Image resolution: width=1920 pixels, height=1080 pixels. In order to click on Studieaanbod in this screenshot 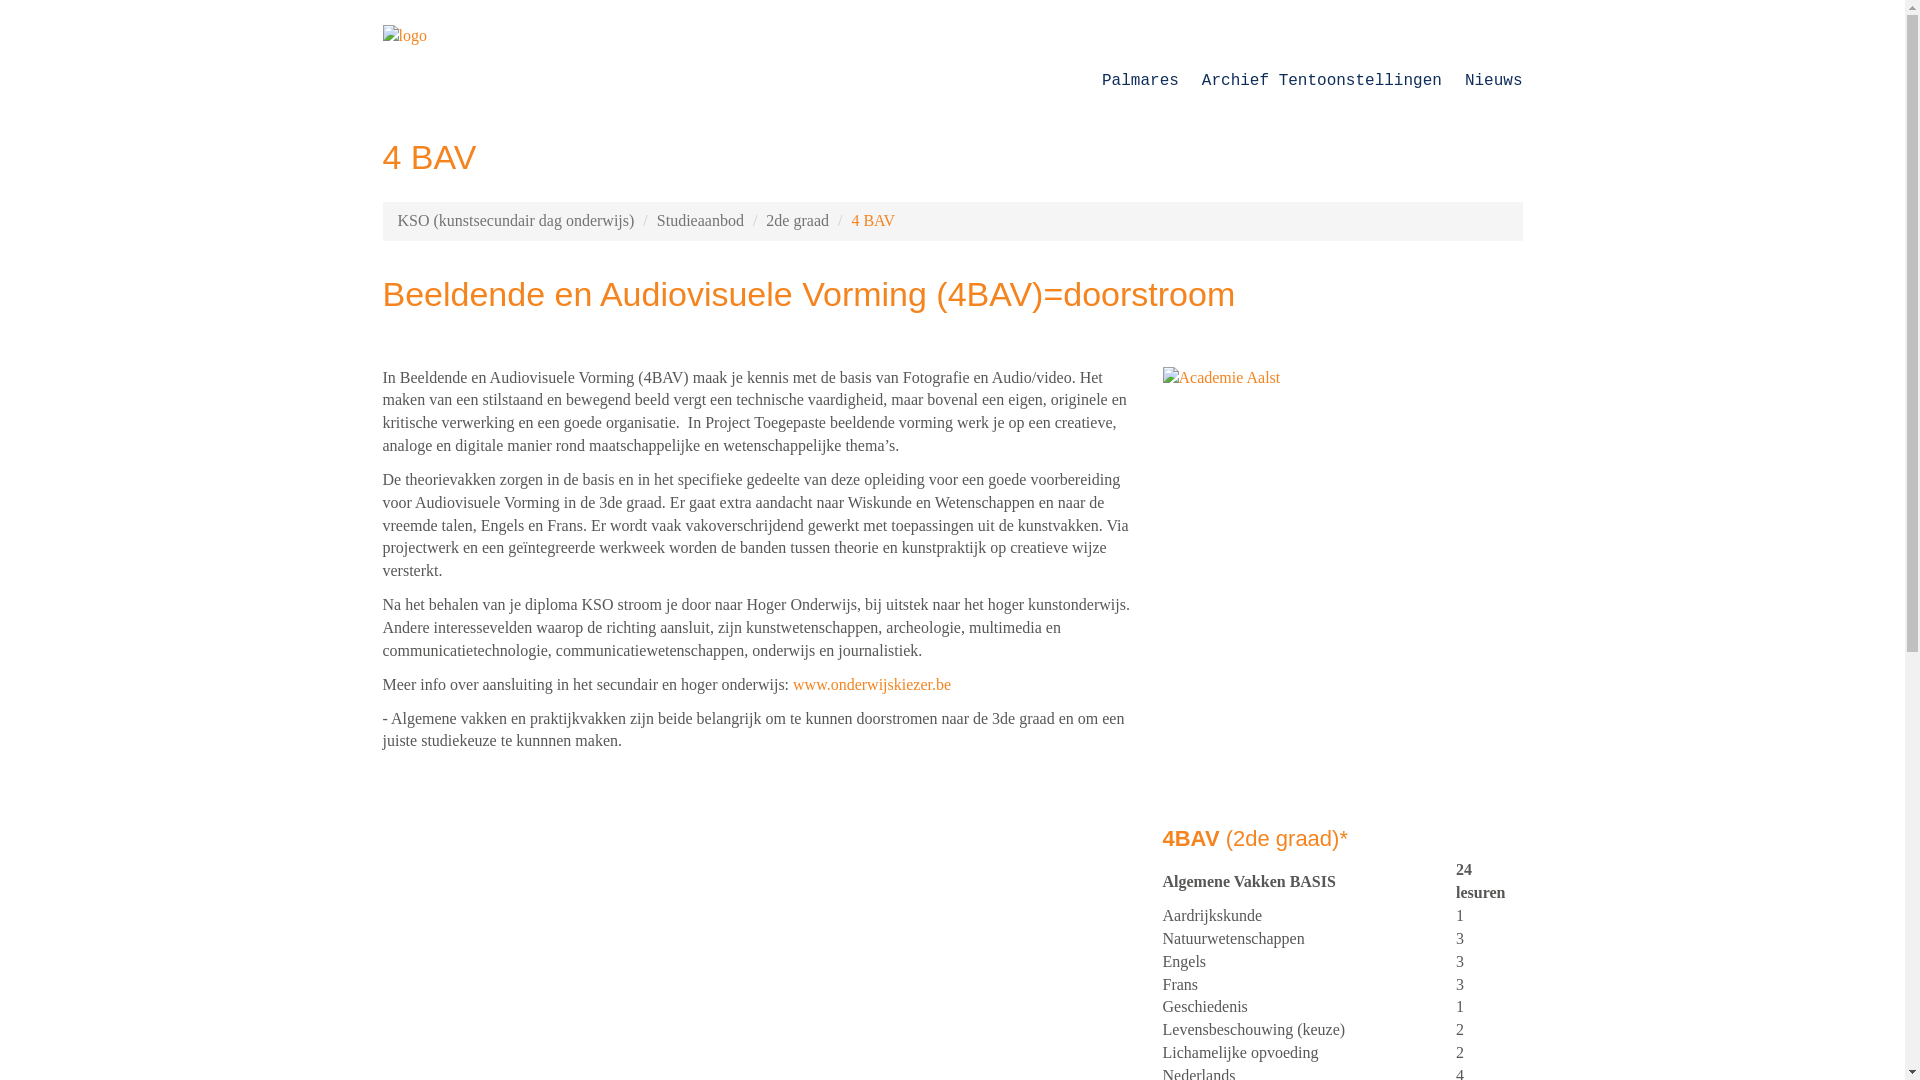, I will do `click(700, 220)`.